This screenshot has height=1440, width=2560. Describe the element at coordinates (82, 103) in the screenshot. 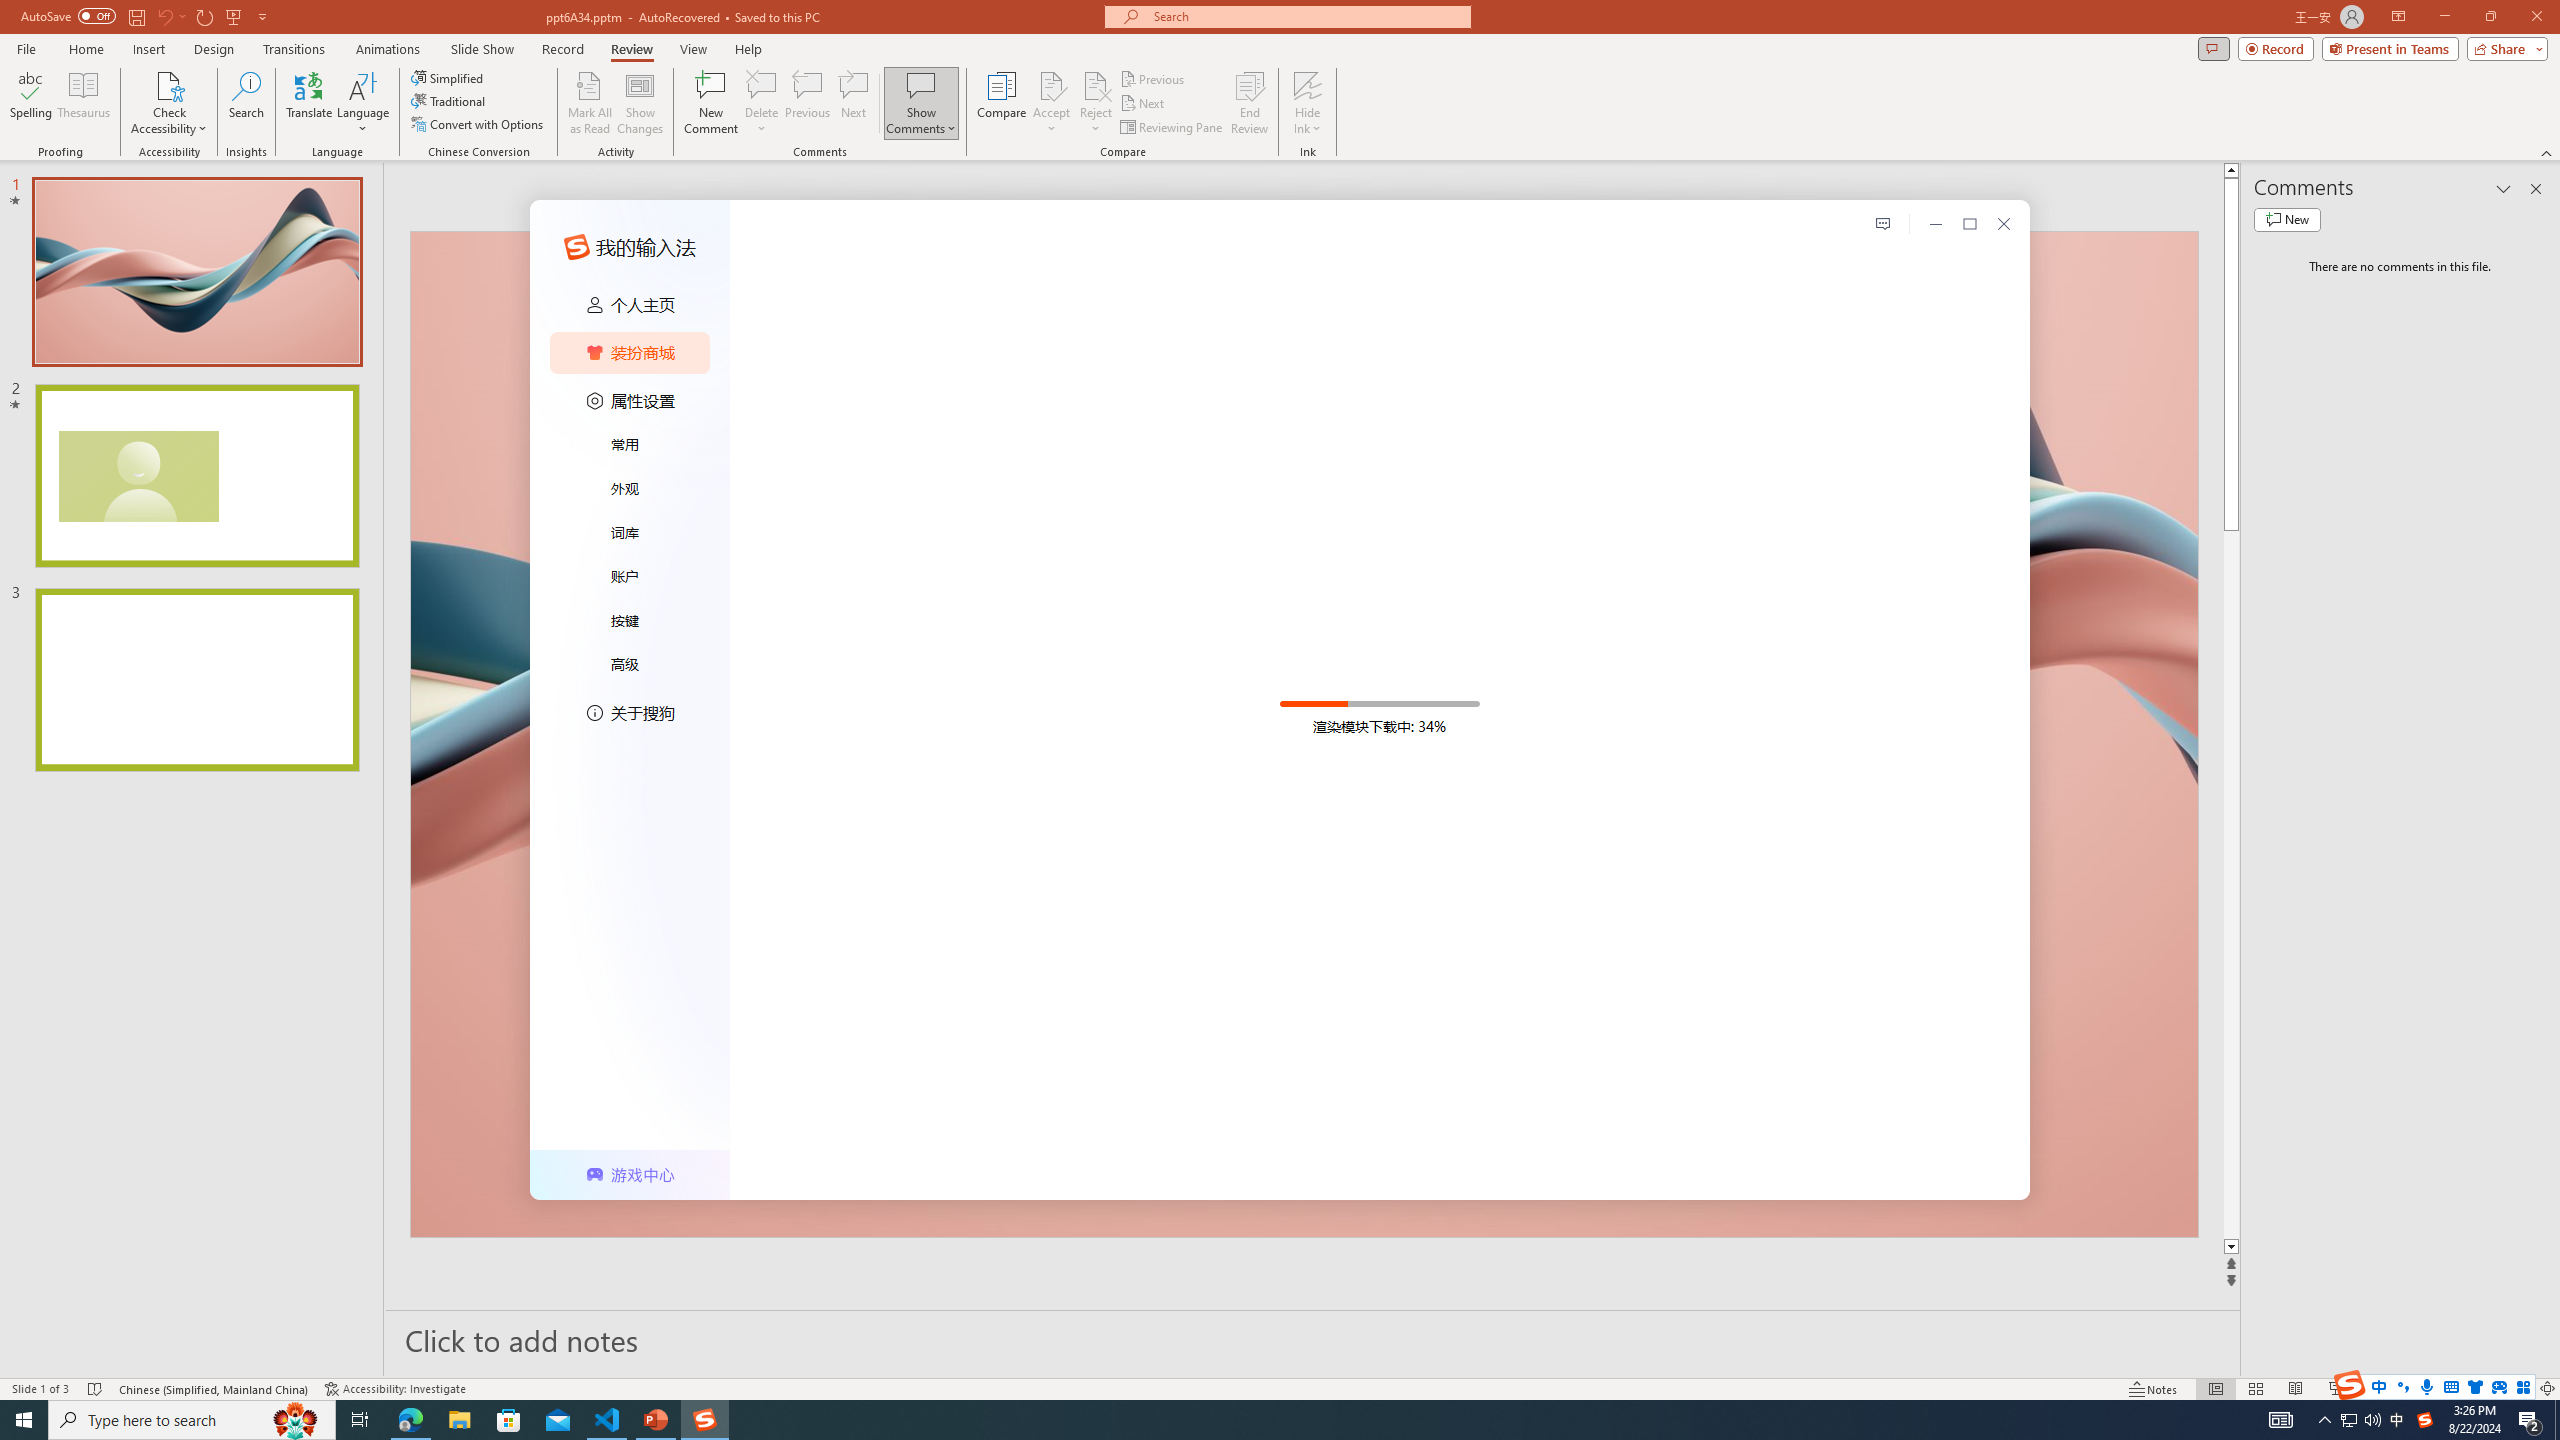

I see `Thesaurus...` at that location.